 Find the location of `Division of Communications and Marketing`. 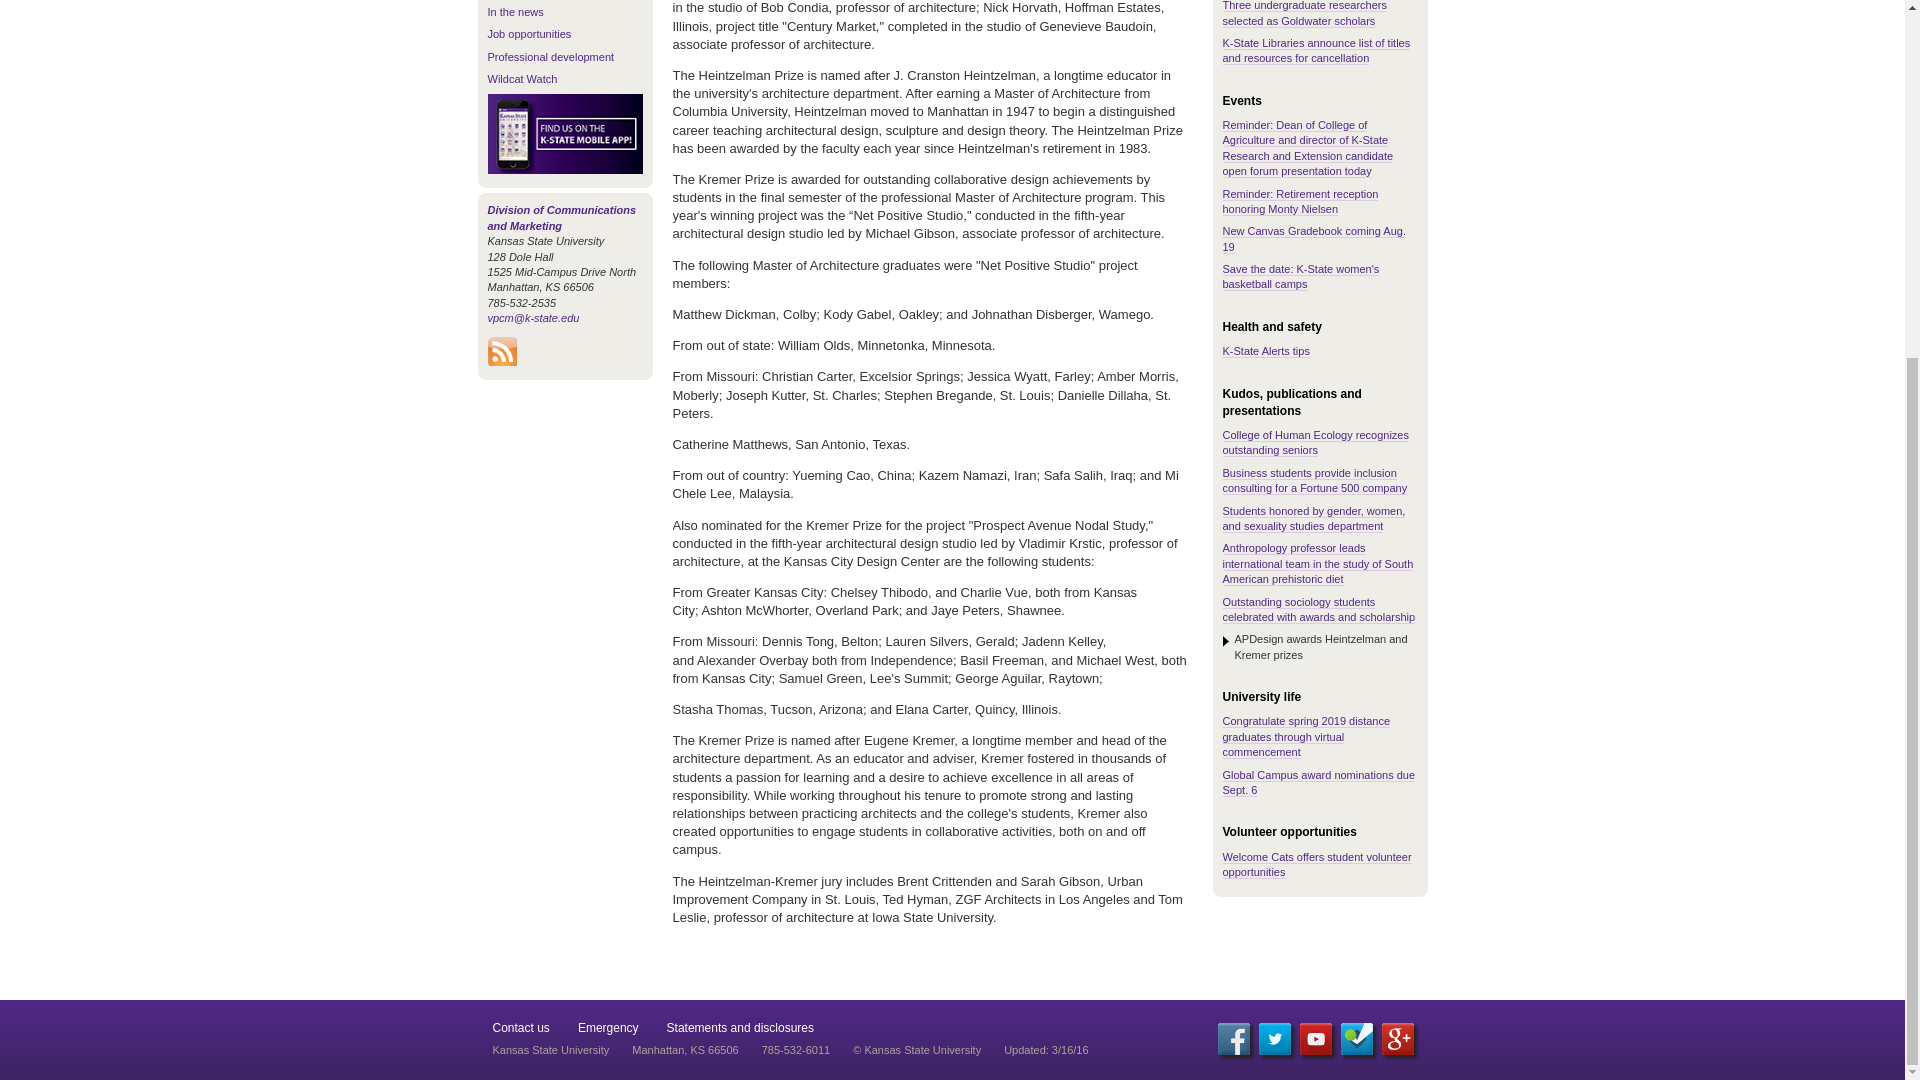

Division of Communications and Marketing is located at coordinates (562, 218).